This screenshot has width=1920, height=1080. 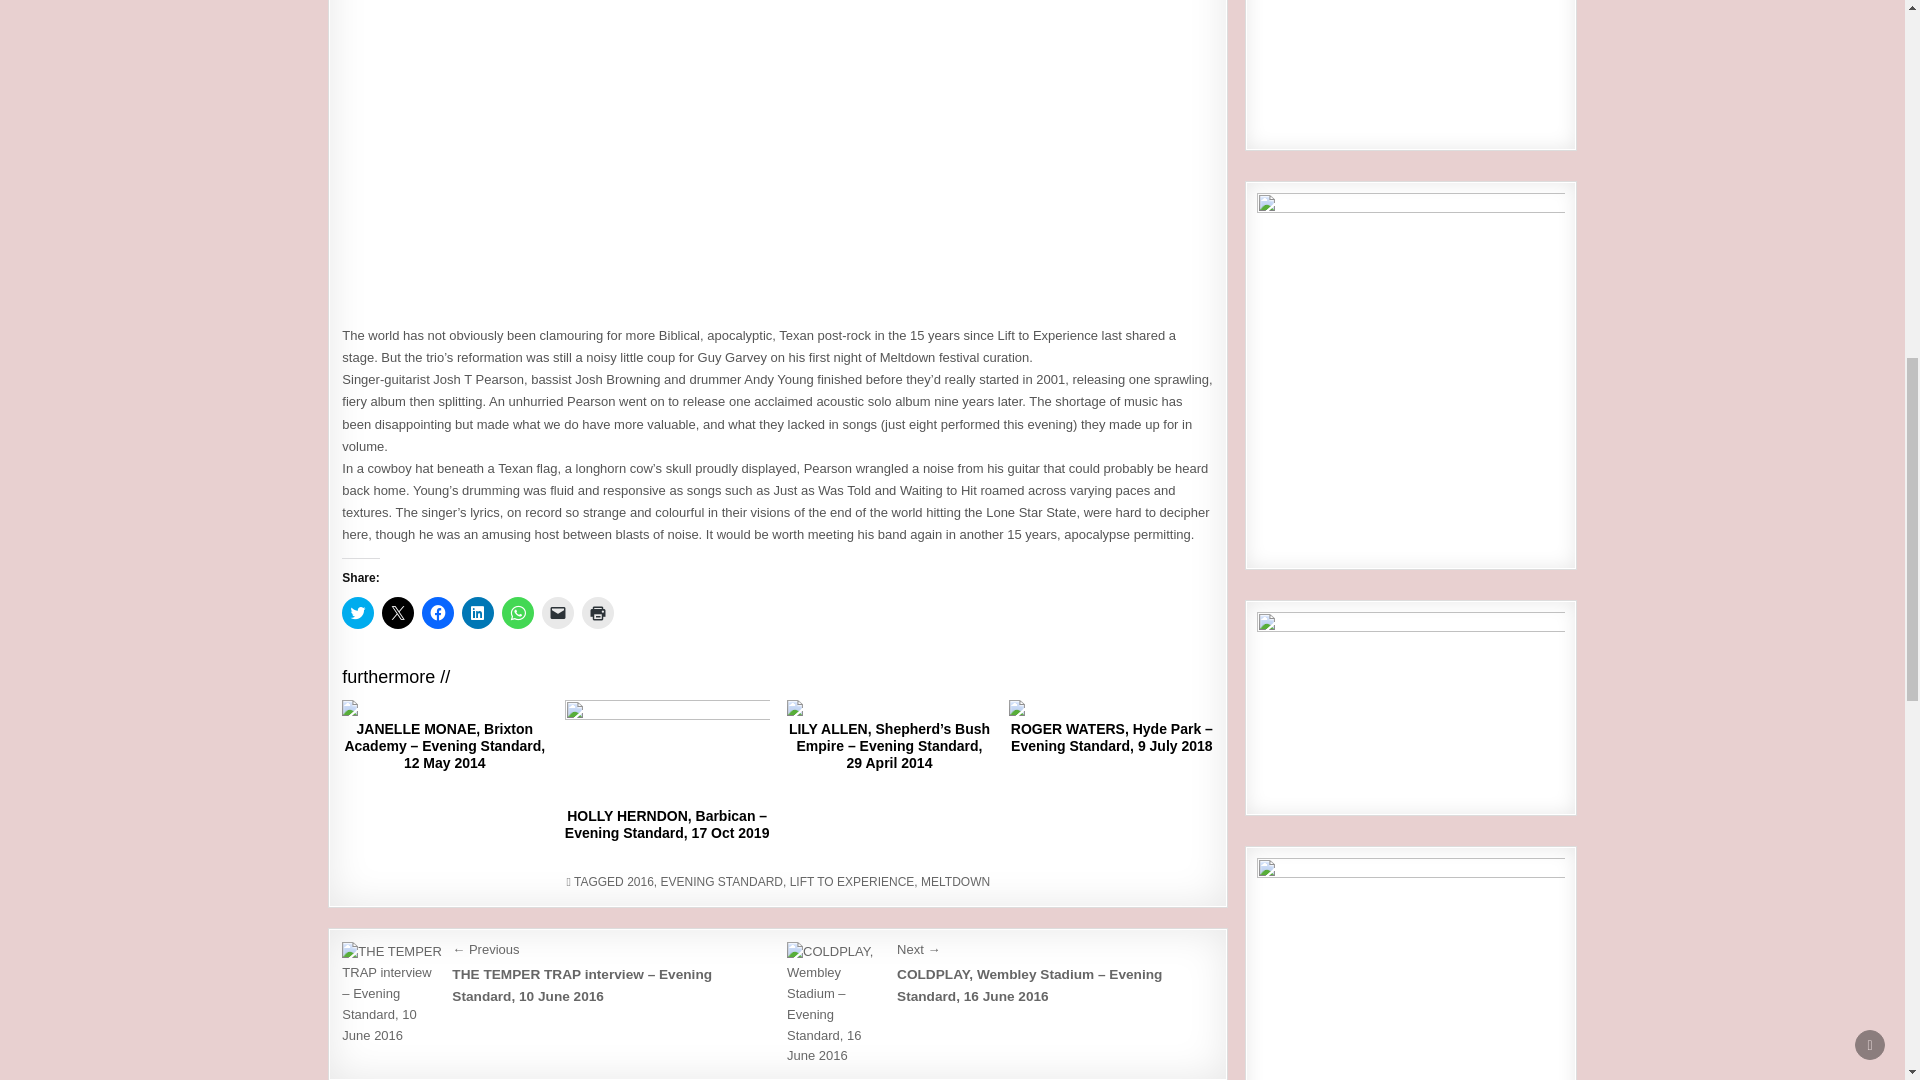 I want to click on Click to share on WhatsApp, so click(x=517, y=612).